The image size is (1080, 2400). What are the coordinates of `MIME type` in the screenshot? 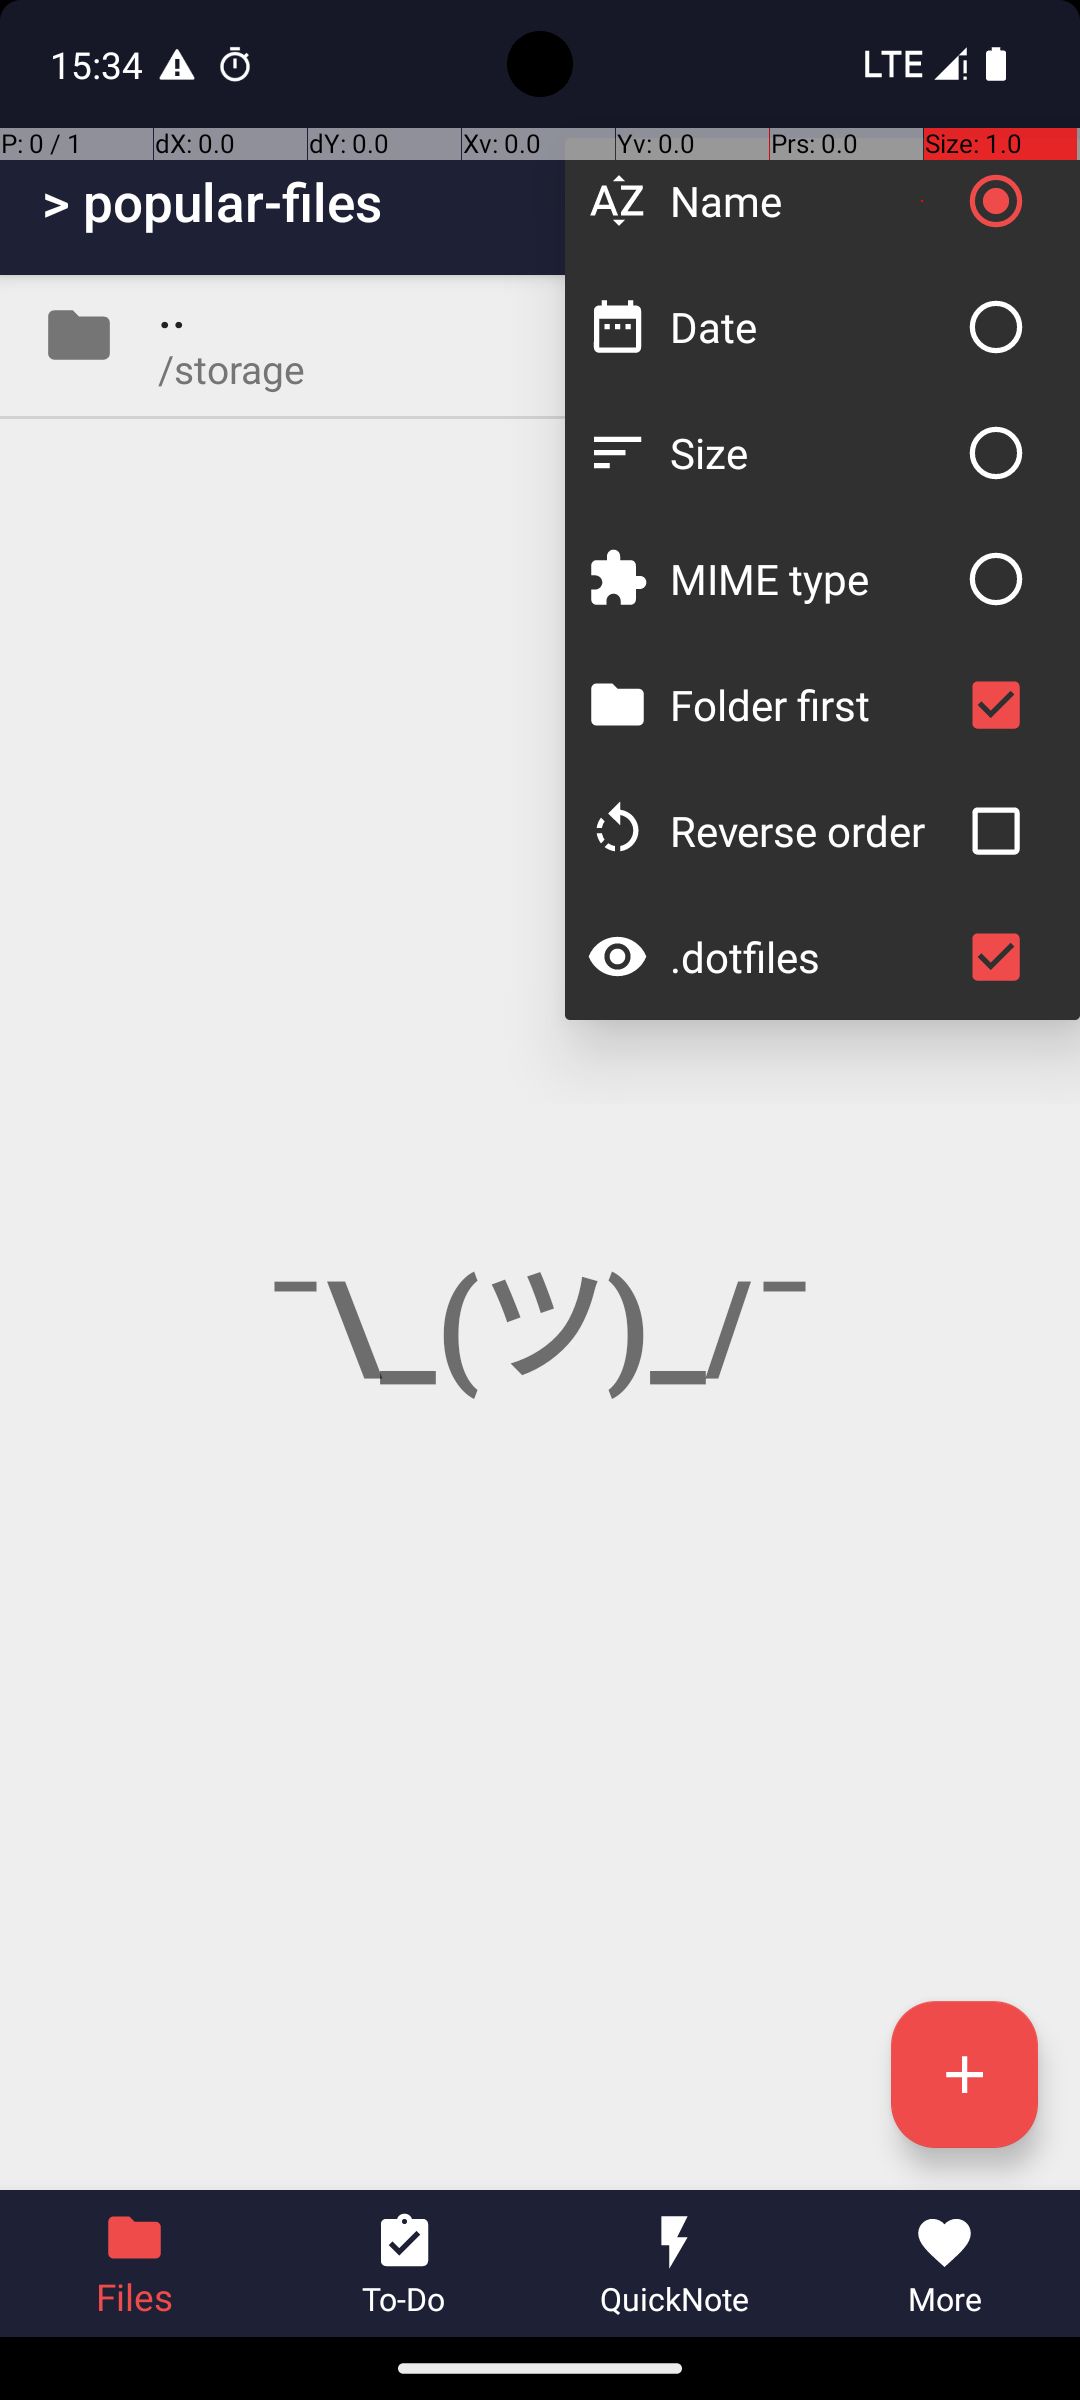 It's located at (812, 578).